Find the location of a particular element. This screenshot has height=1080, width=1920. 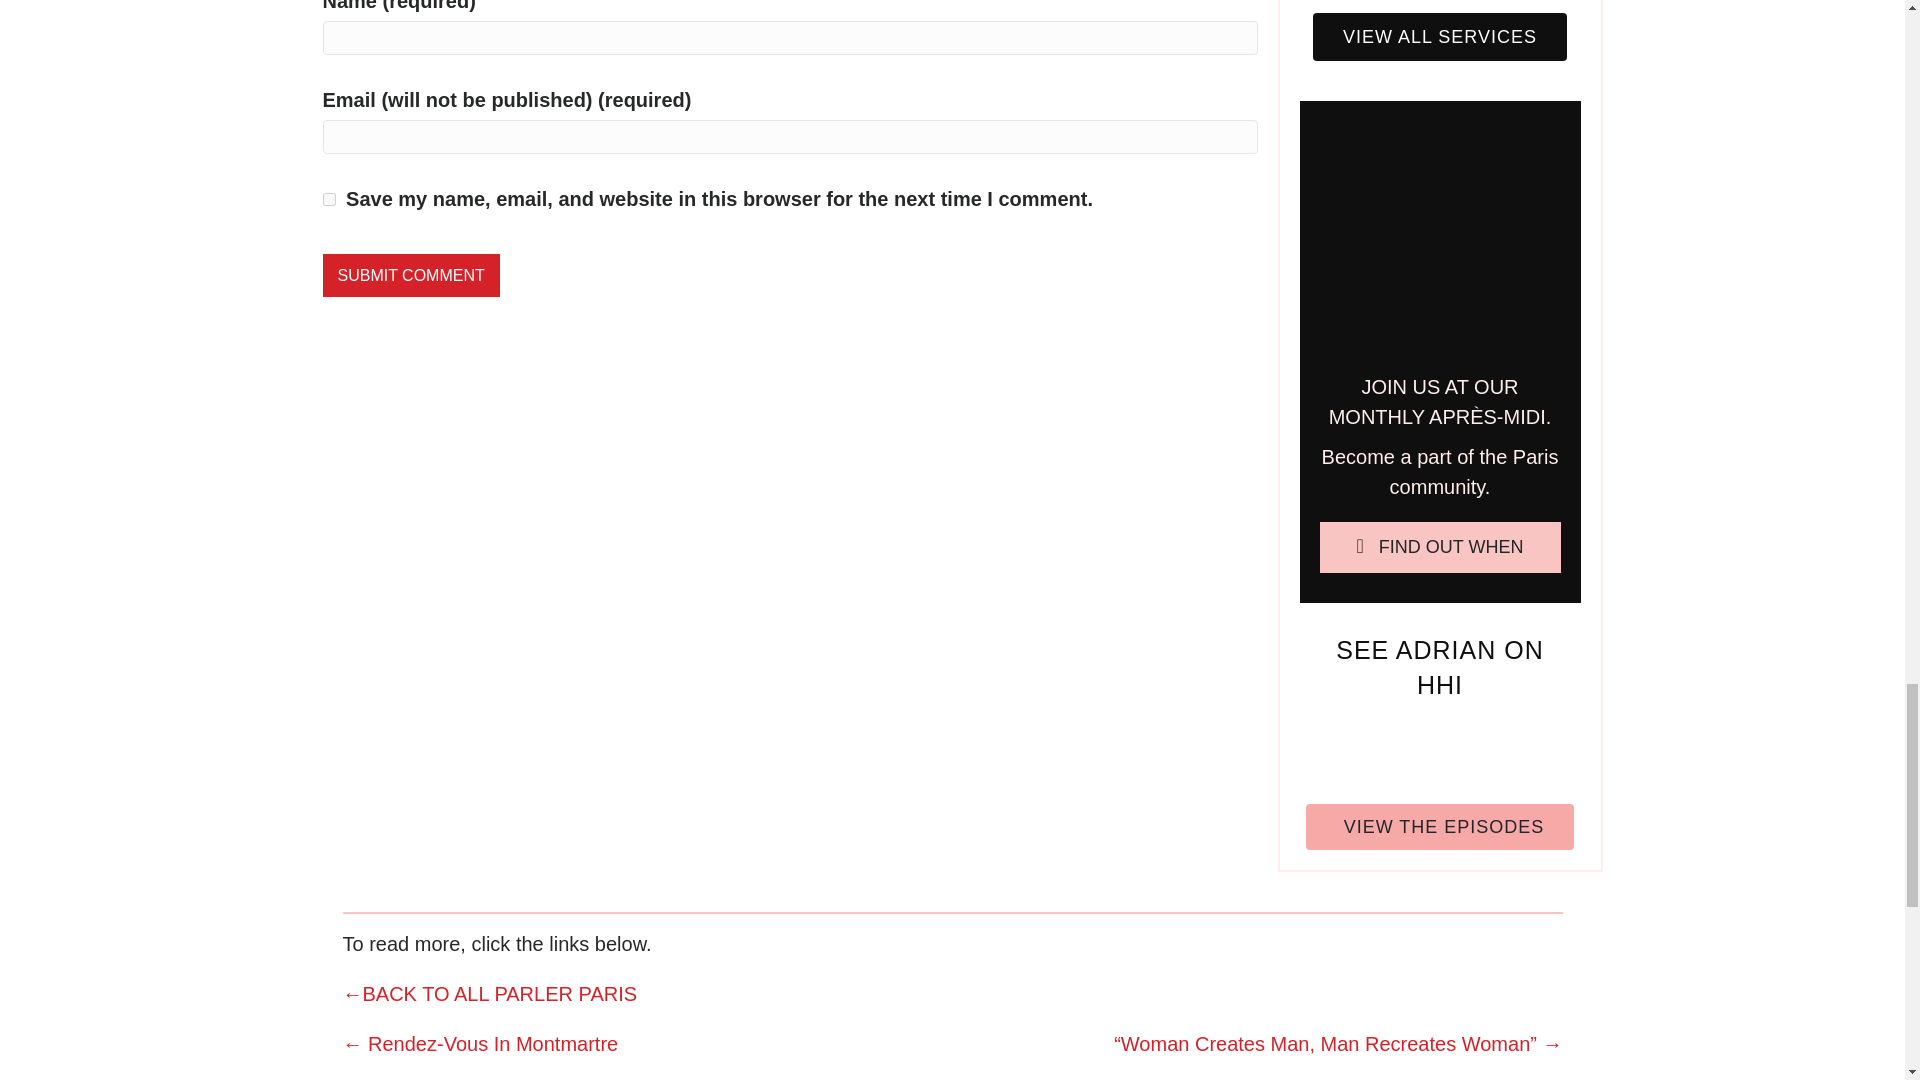

Submit Comment is located at coordinates (410, 275).